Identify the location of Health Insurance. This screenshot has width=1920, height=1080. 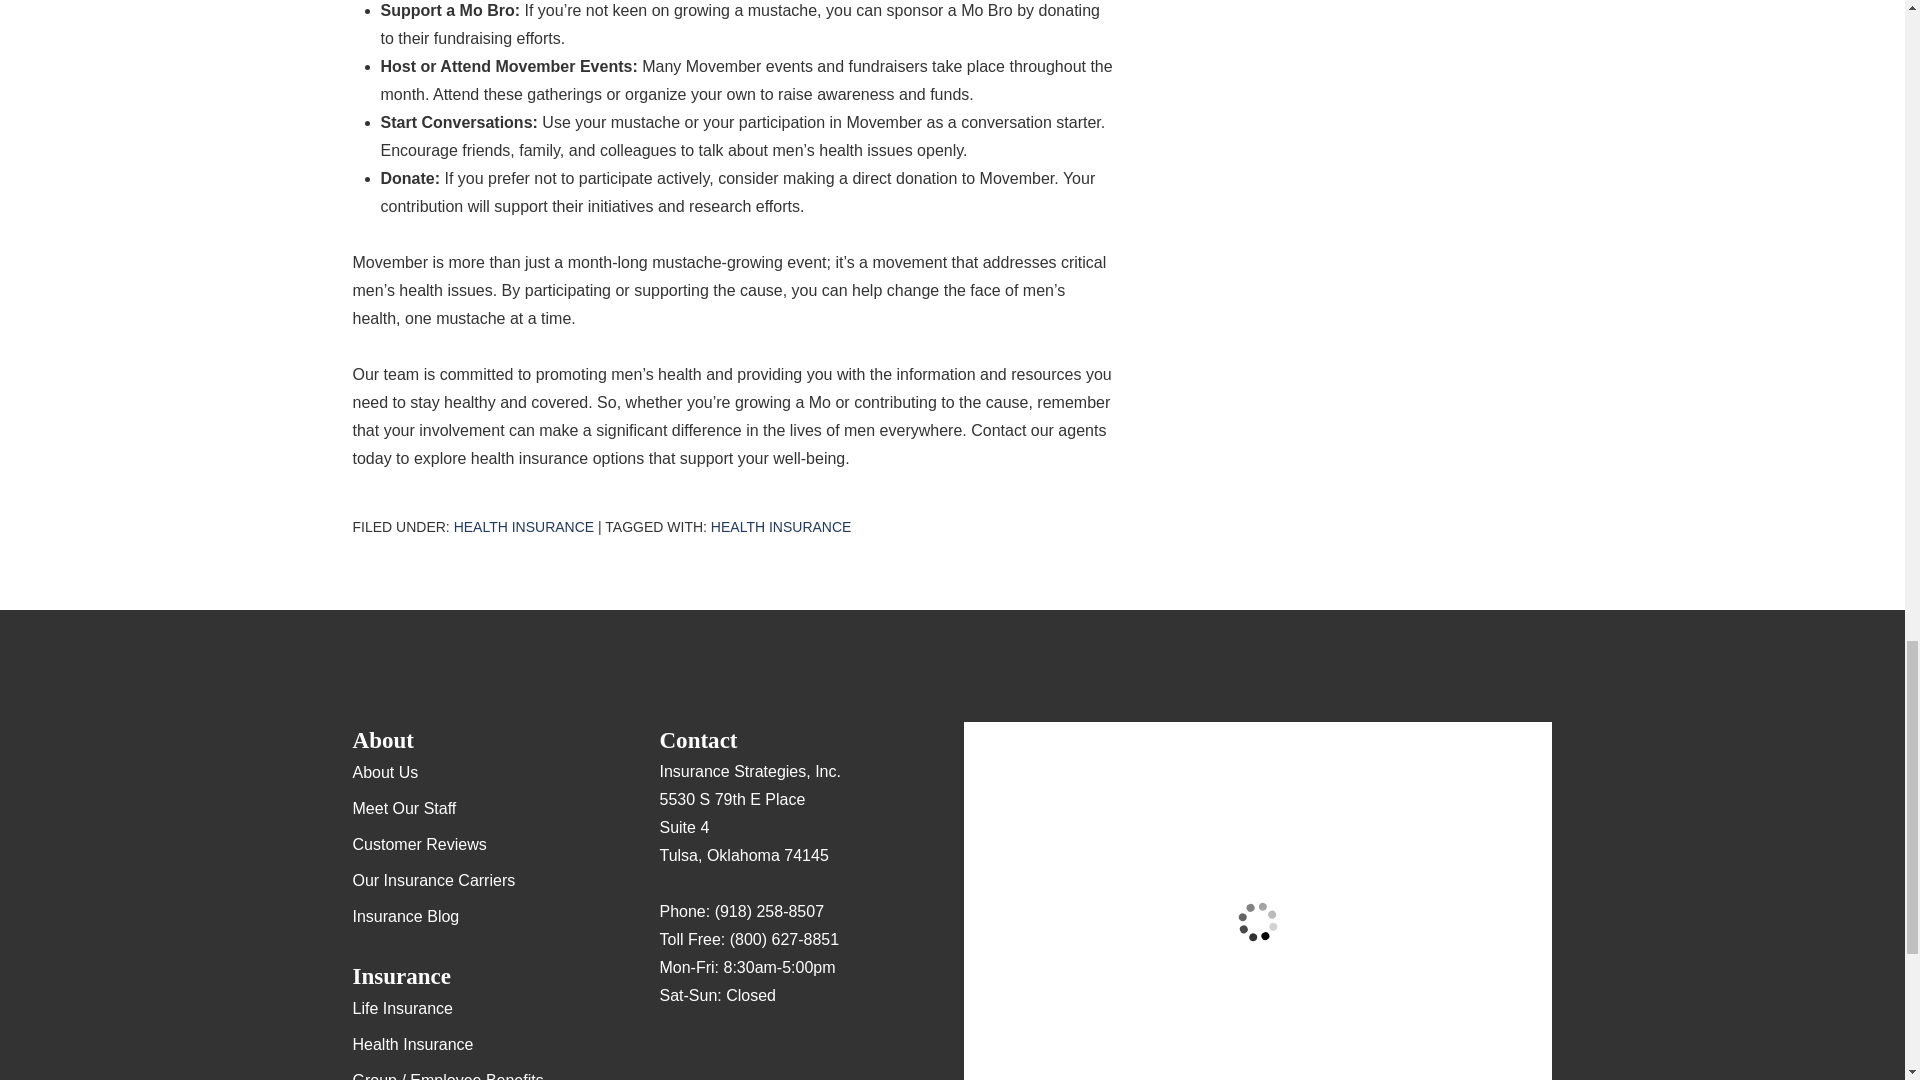
(781, 526).